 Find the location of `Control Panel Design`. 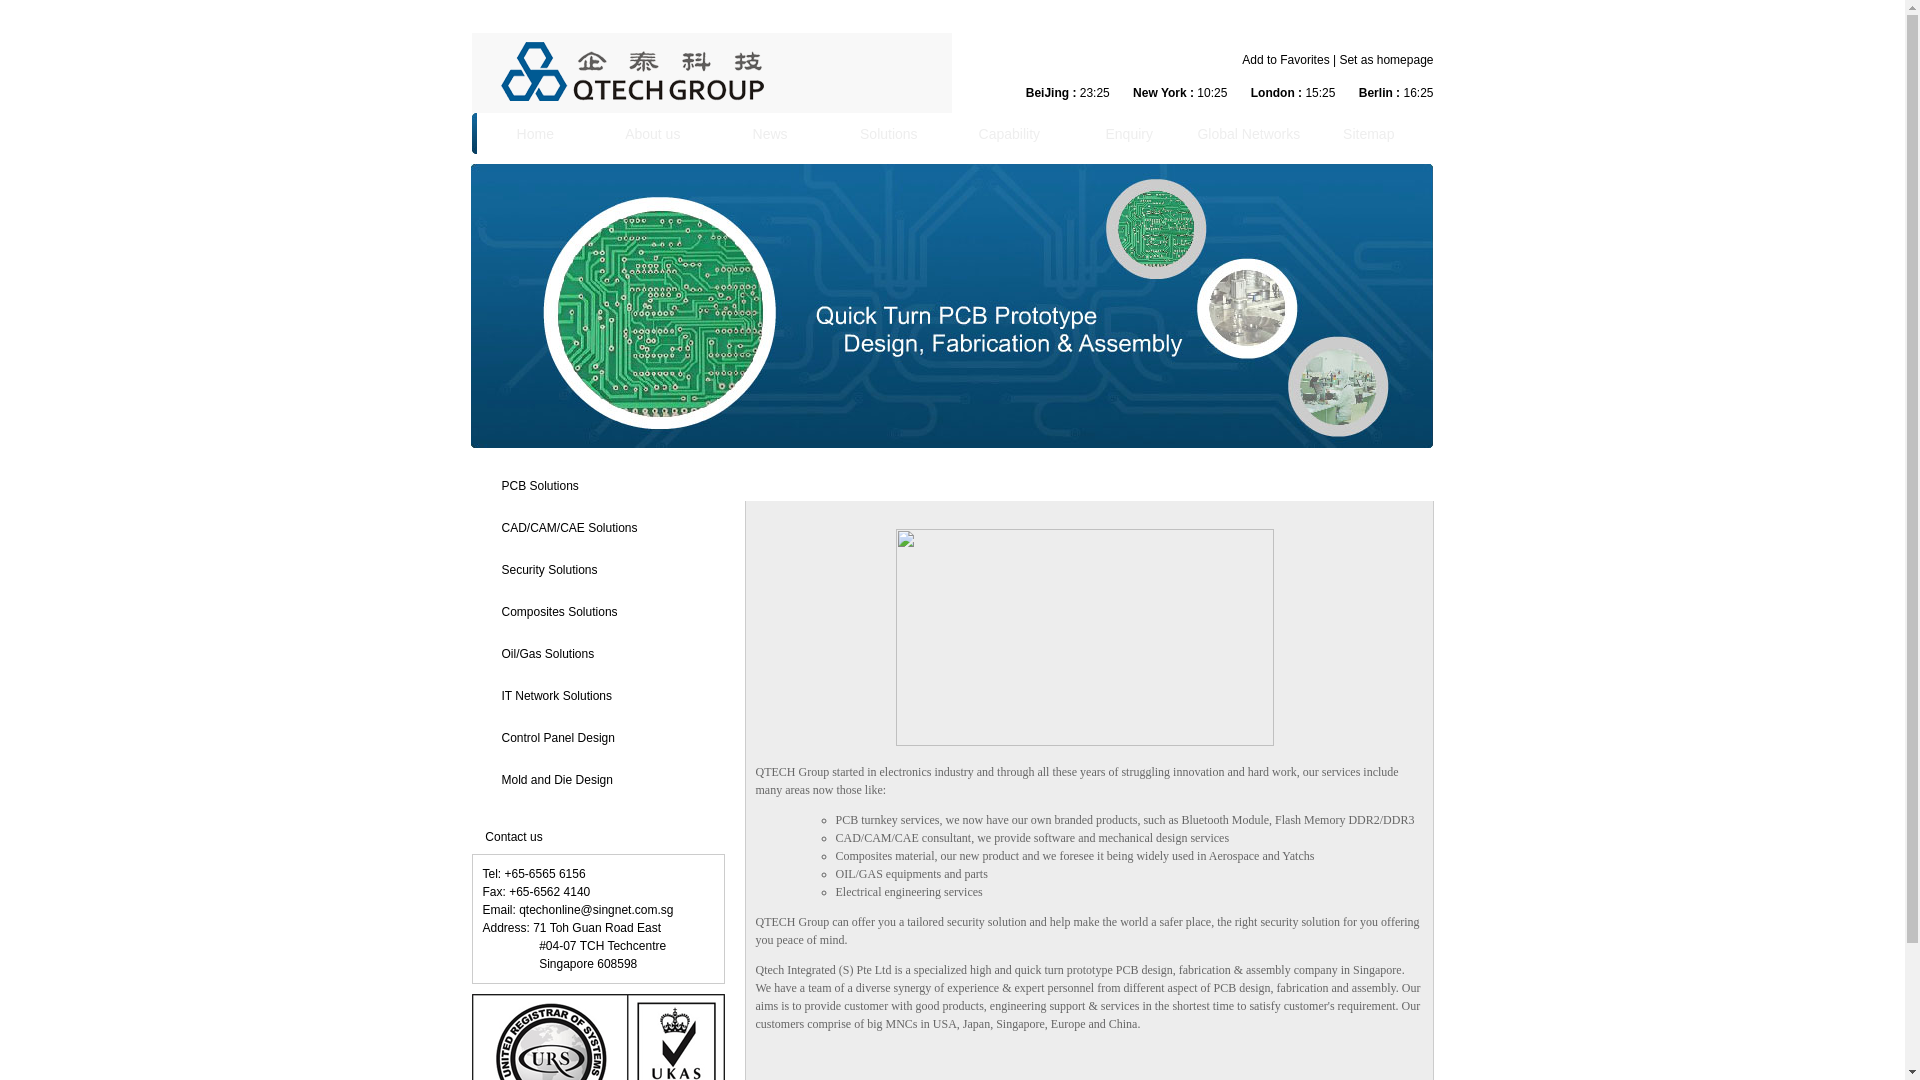

Control Panel Design is located at coordinates (558, 737).